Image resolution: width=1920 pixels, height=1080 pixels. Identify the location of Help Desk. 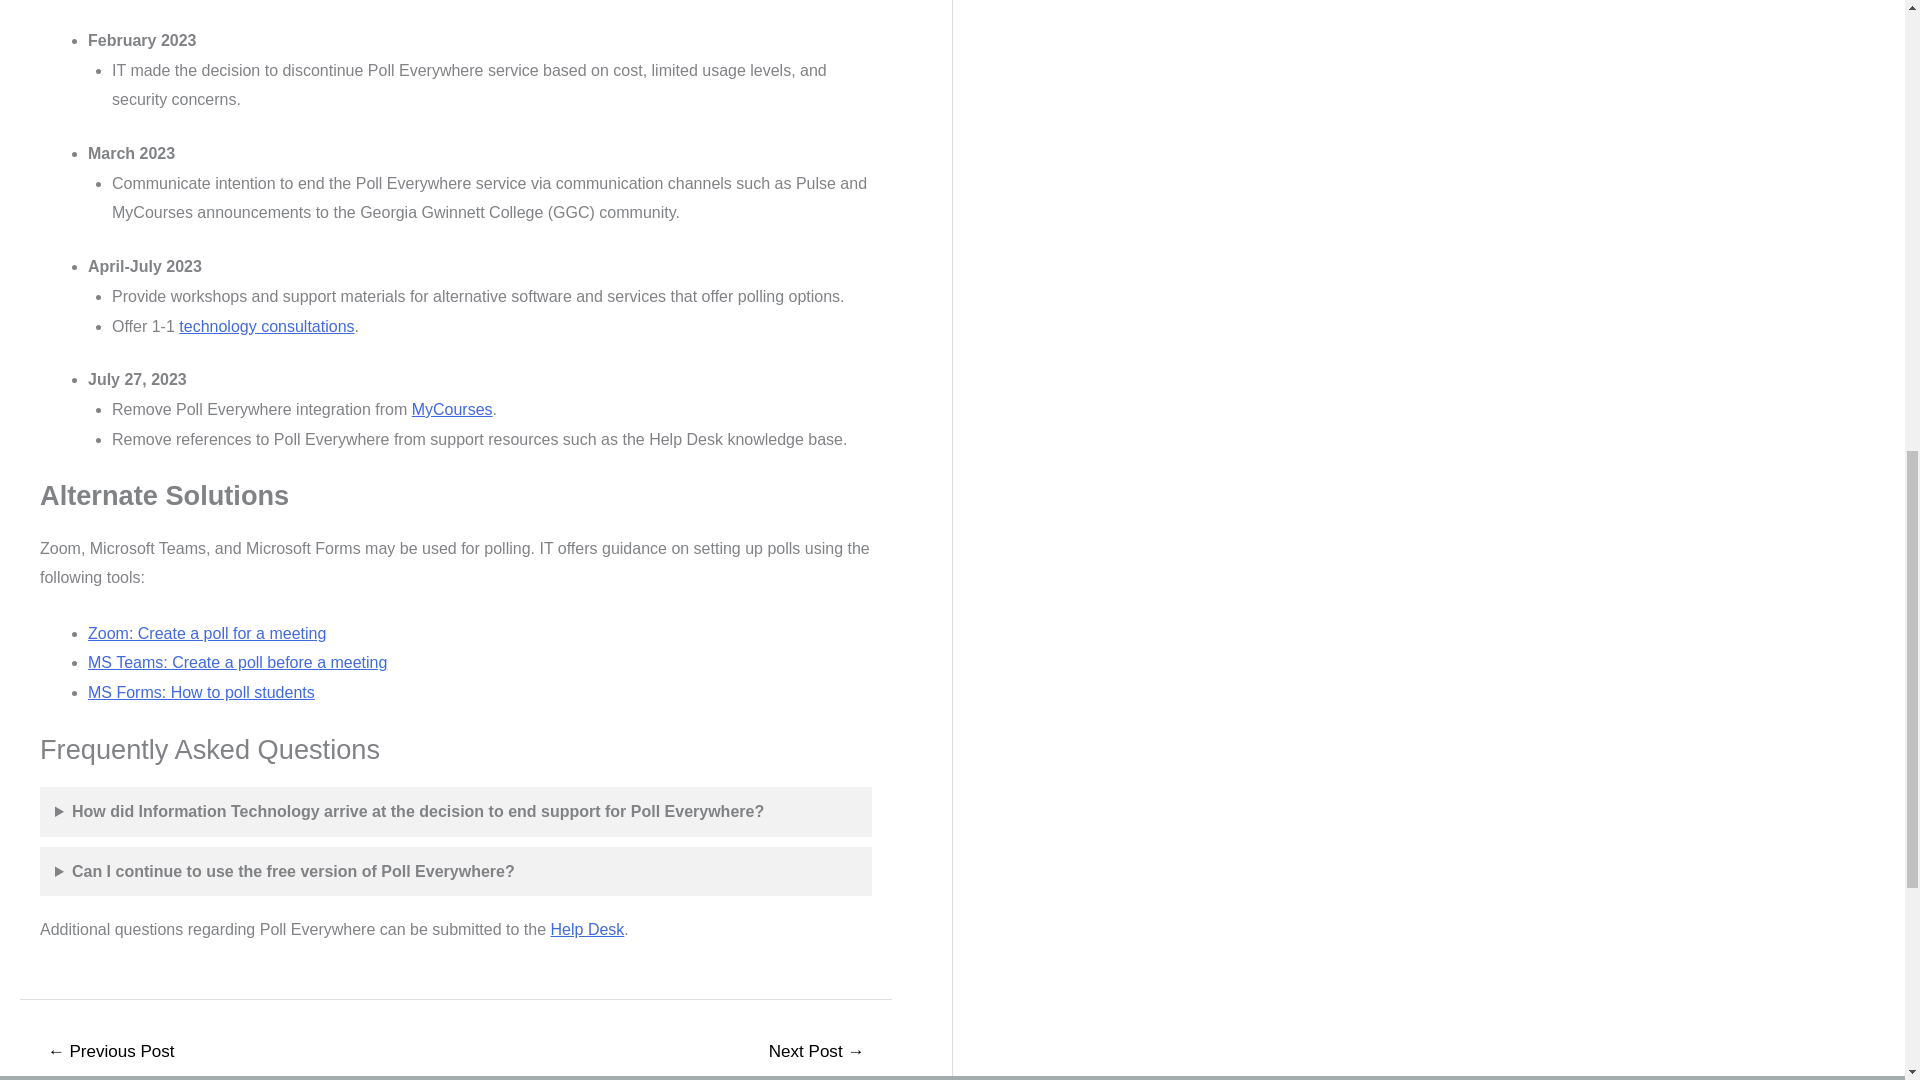
(588, 930).